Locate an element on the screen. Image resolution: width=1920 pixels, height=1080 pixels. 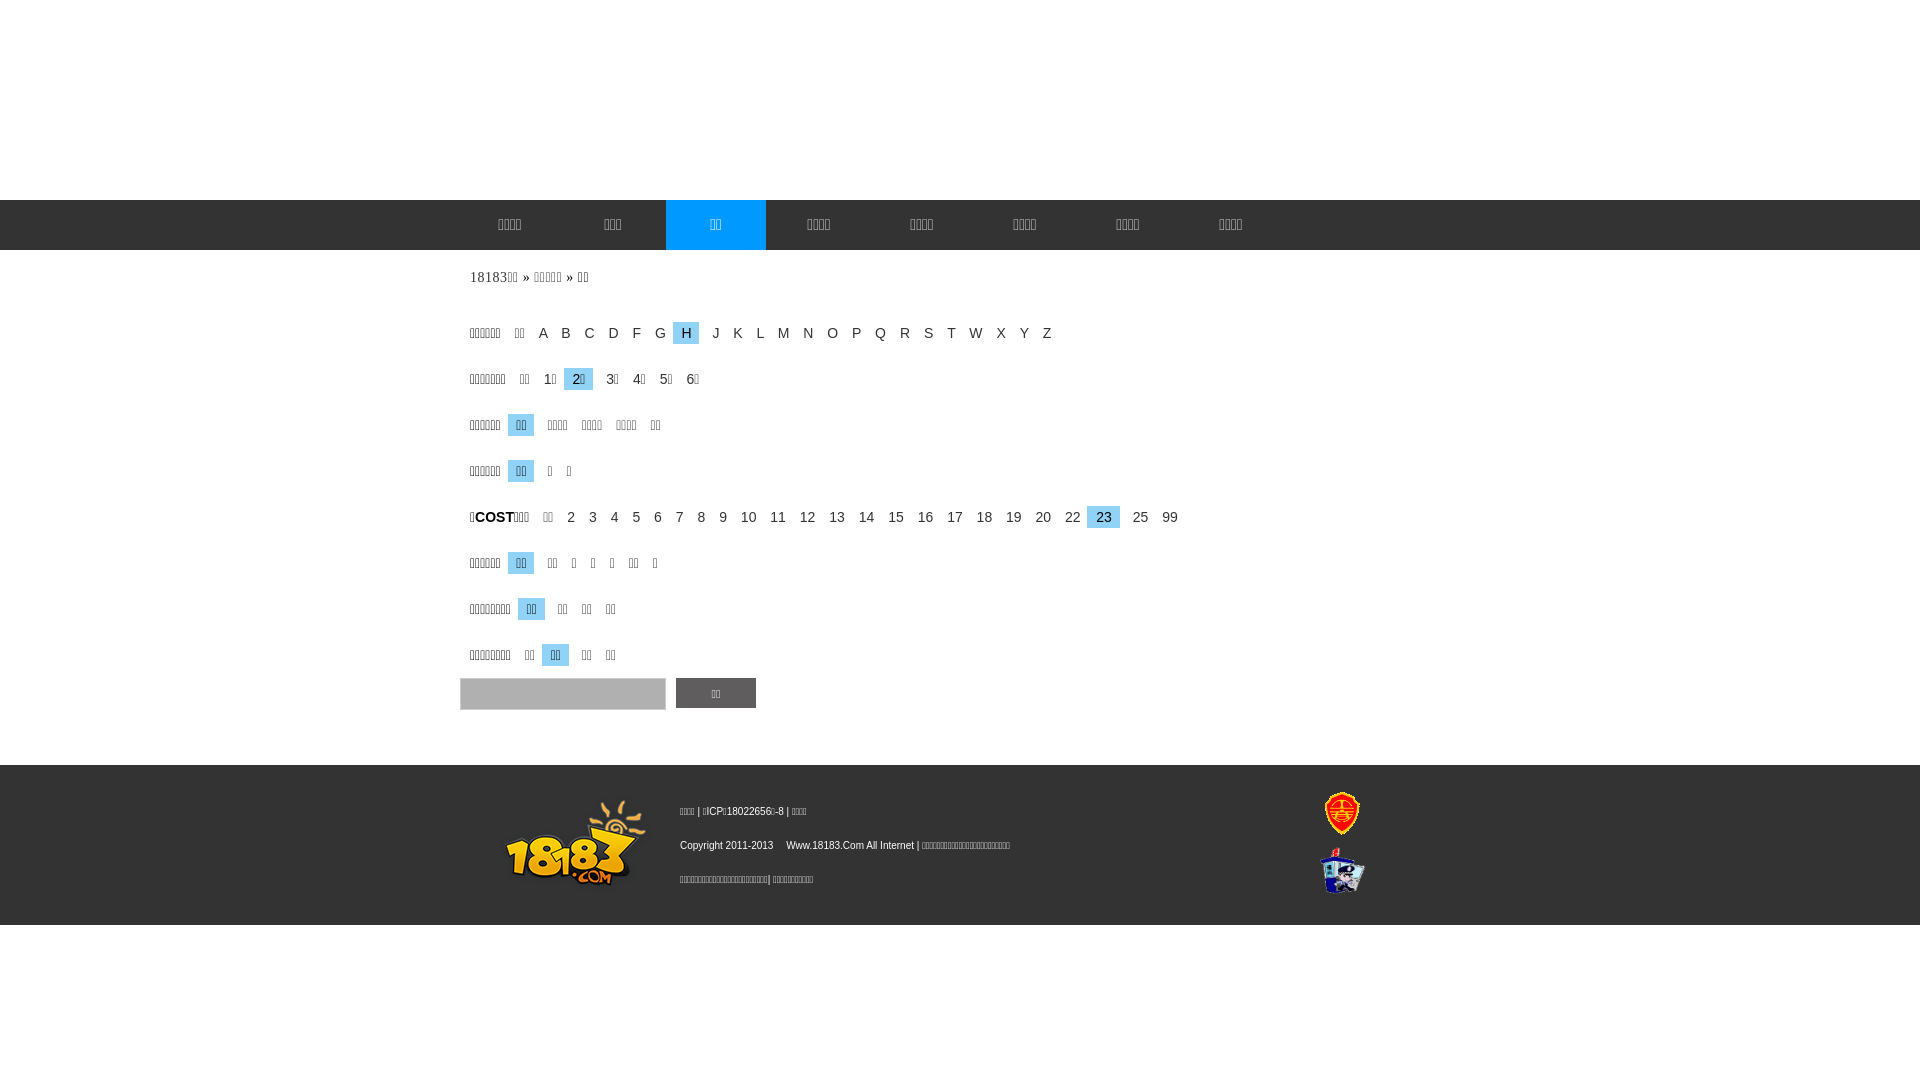
25 is located at coordinates (1136, 516).